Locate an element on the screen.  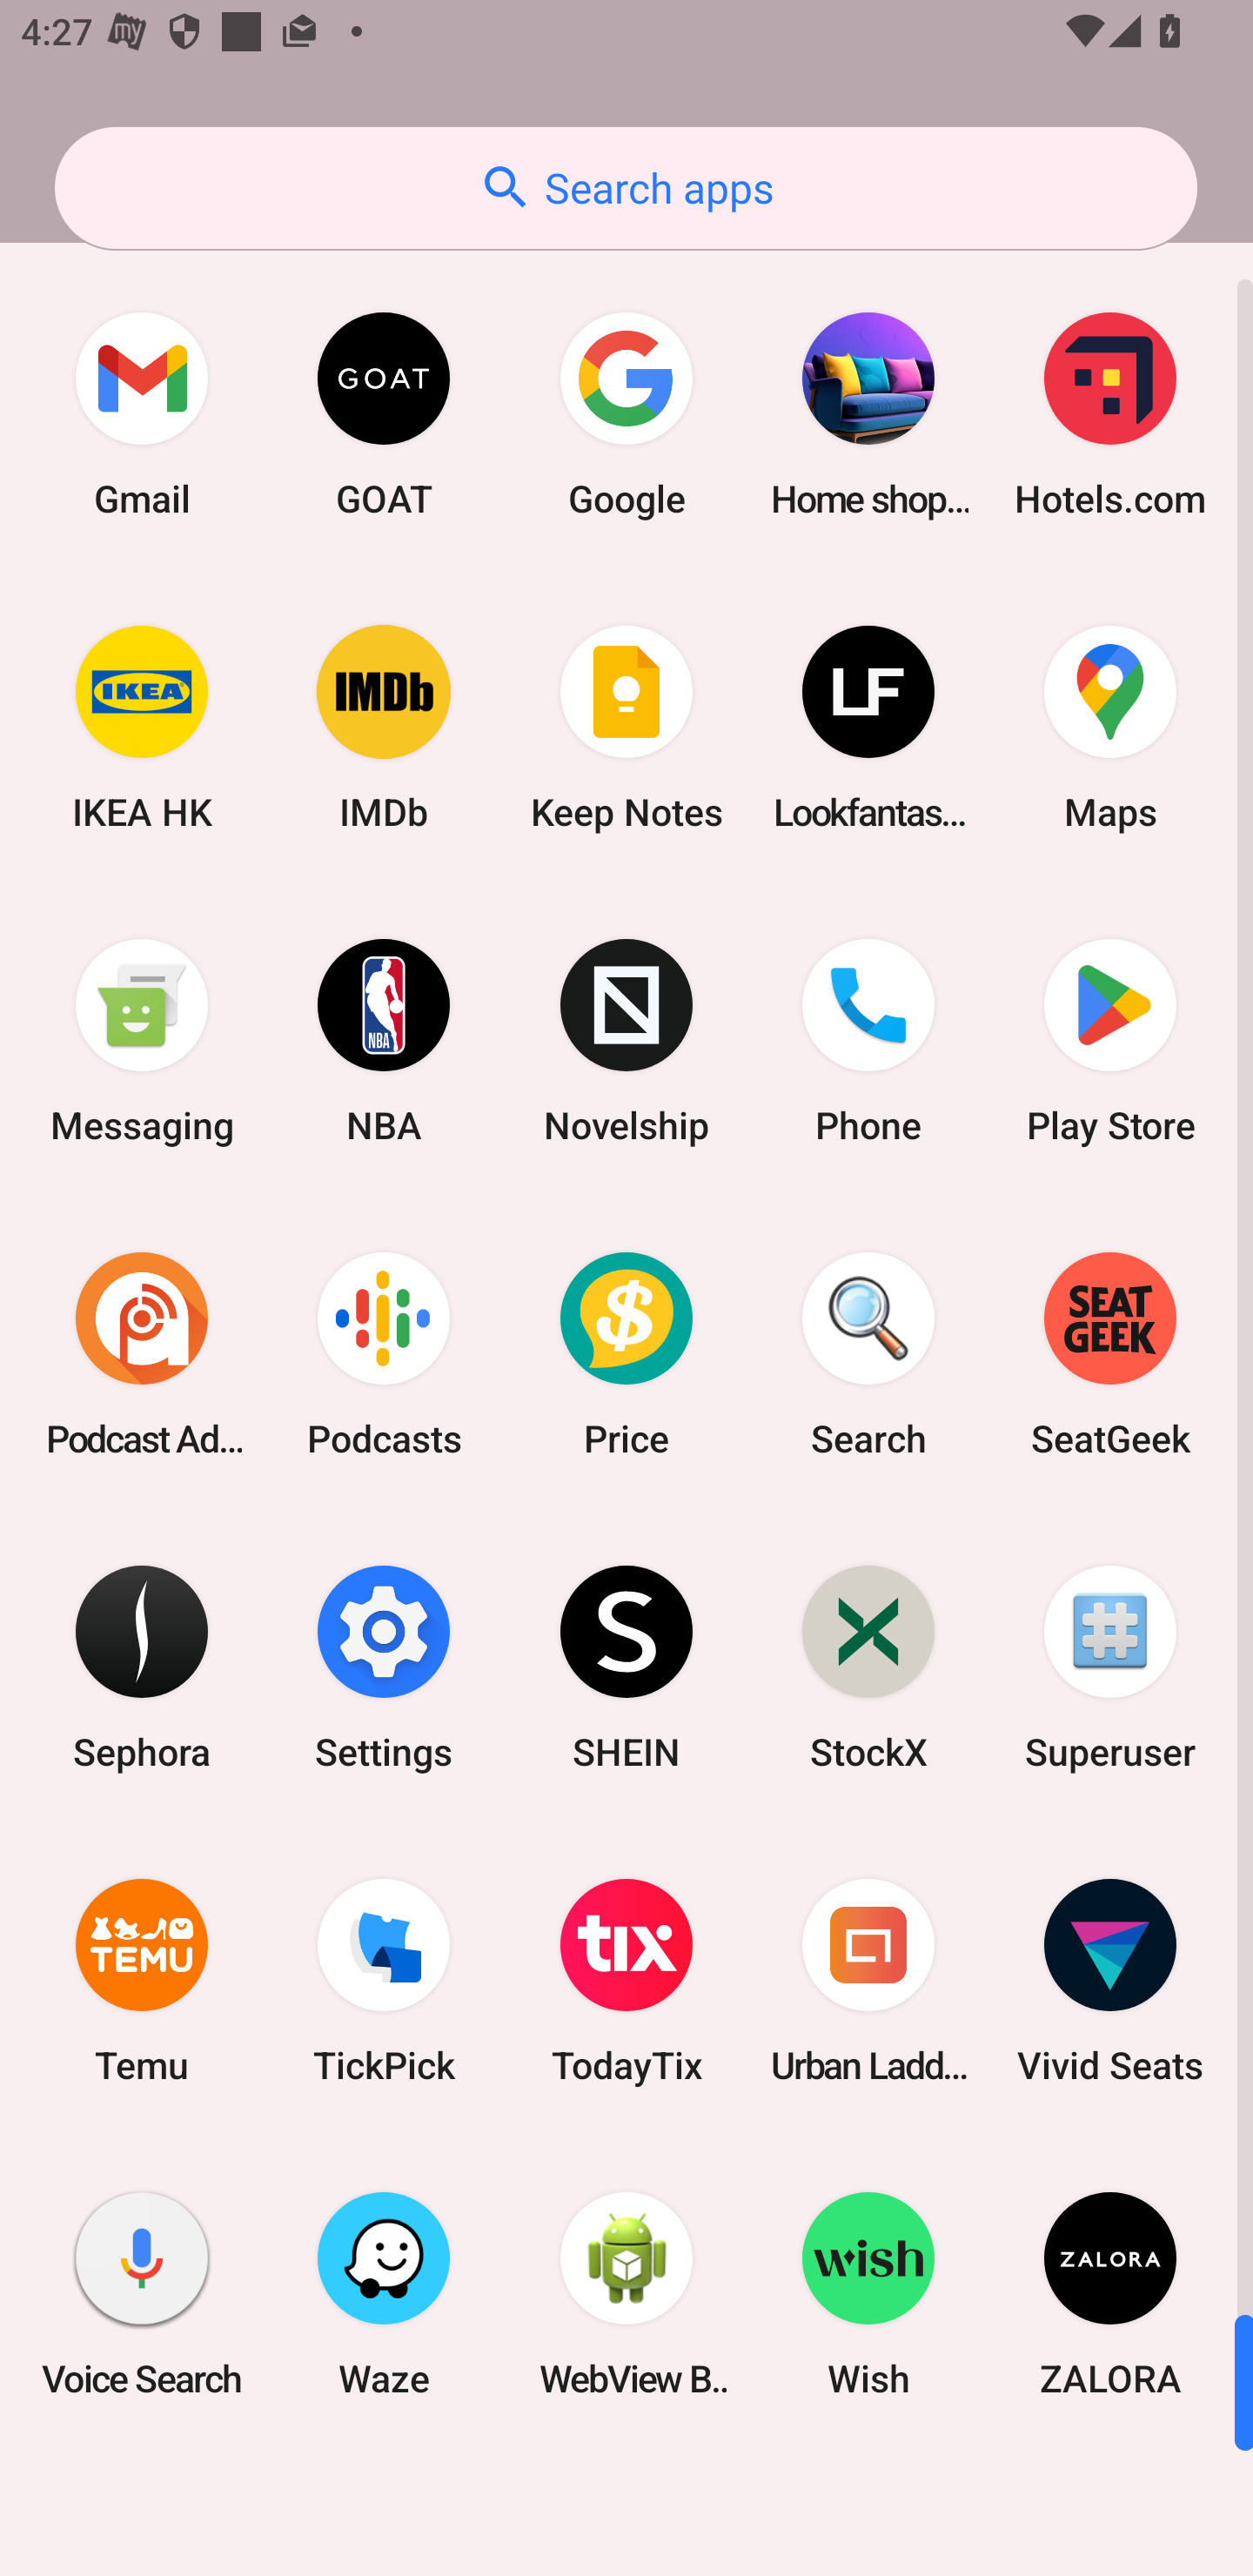
Sephora is located at coordinates (142, 1666).